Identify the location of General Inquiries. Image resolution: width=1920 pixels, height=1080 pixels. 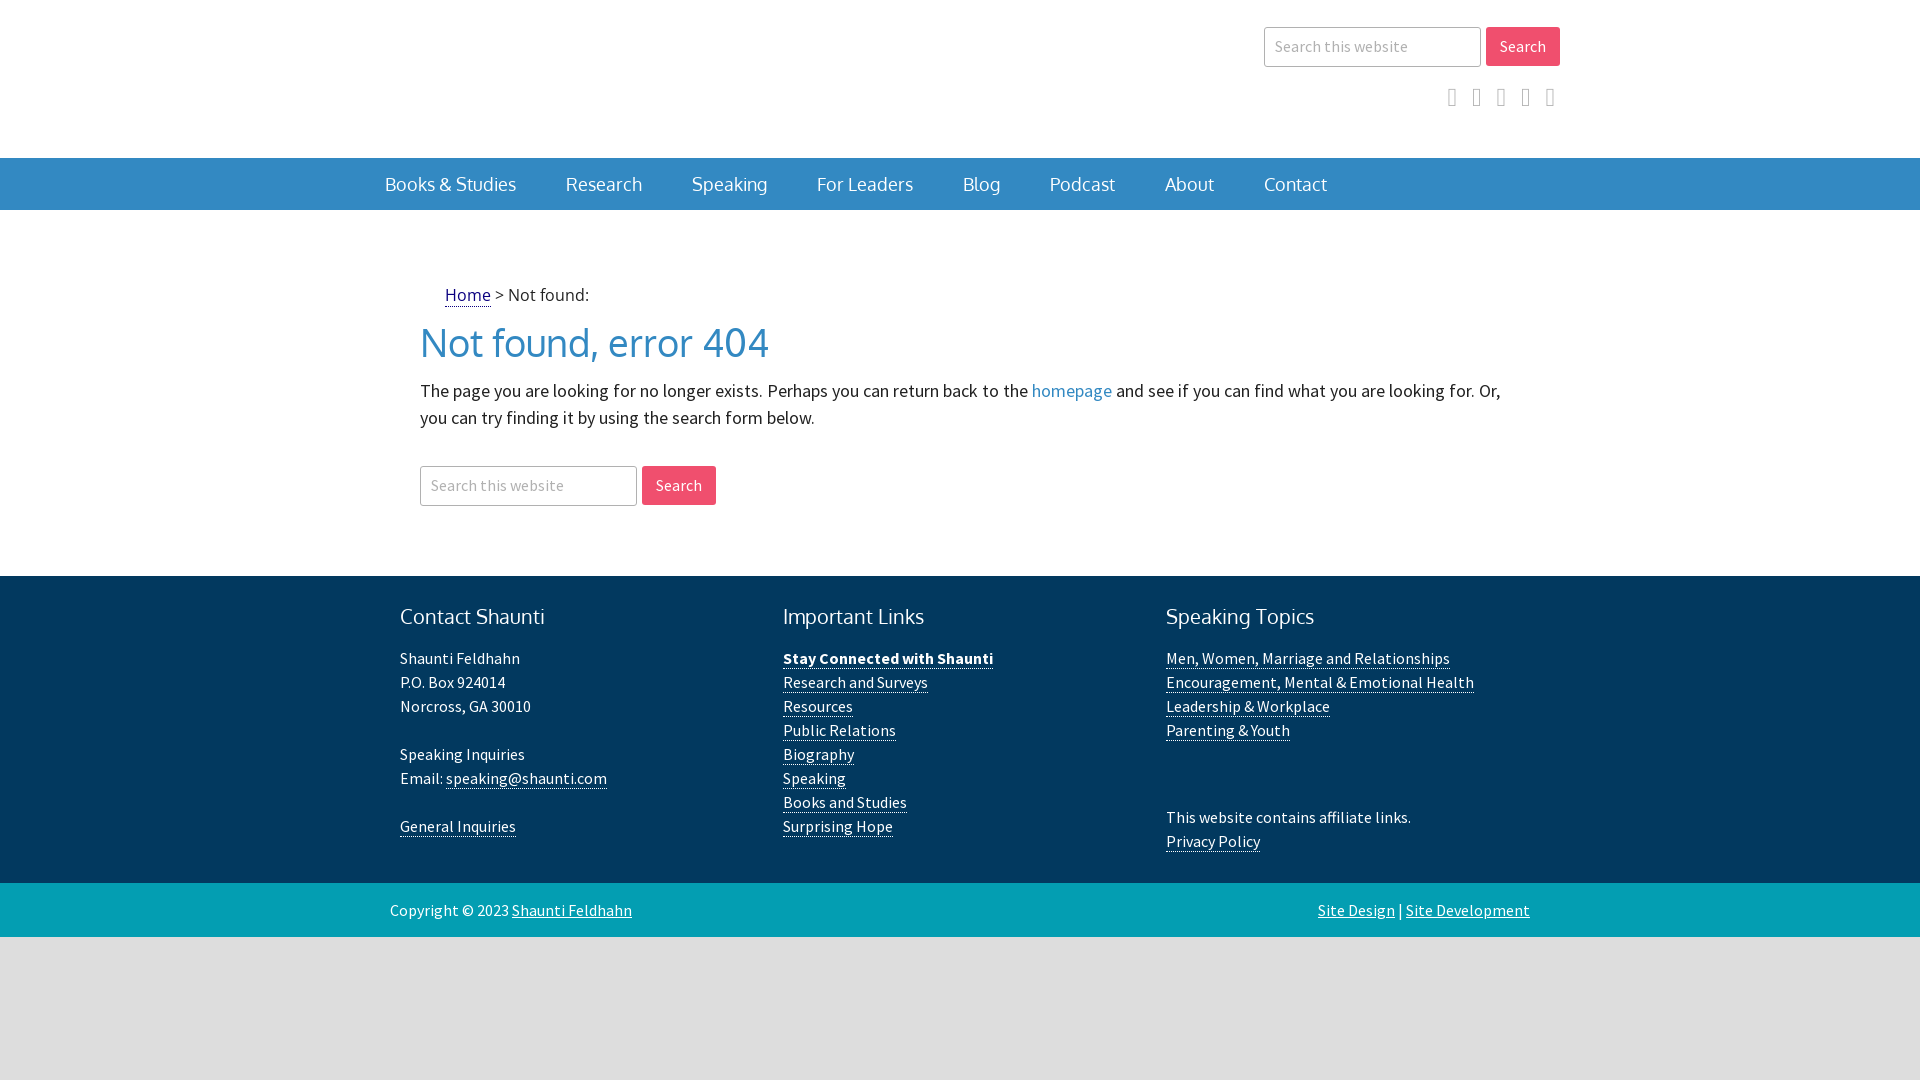
(458, 826).